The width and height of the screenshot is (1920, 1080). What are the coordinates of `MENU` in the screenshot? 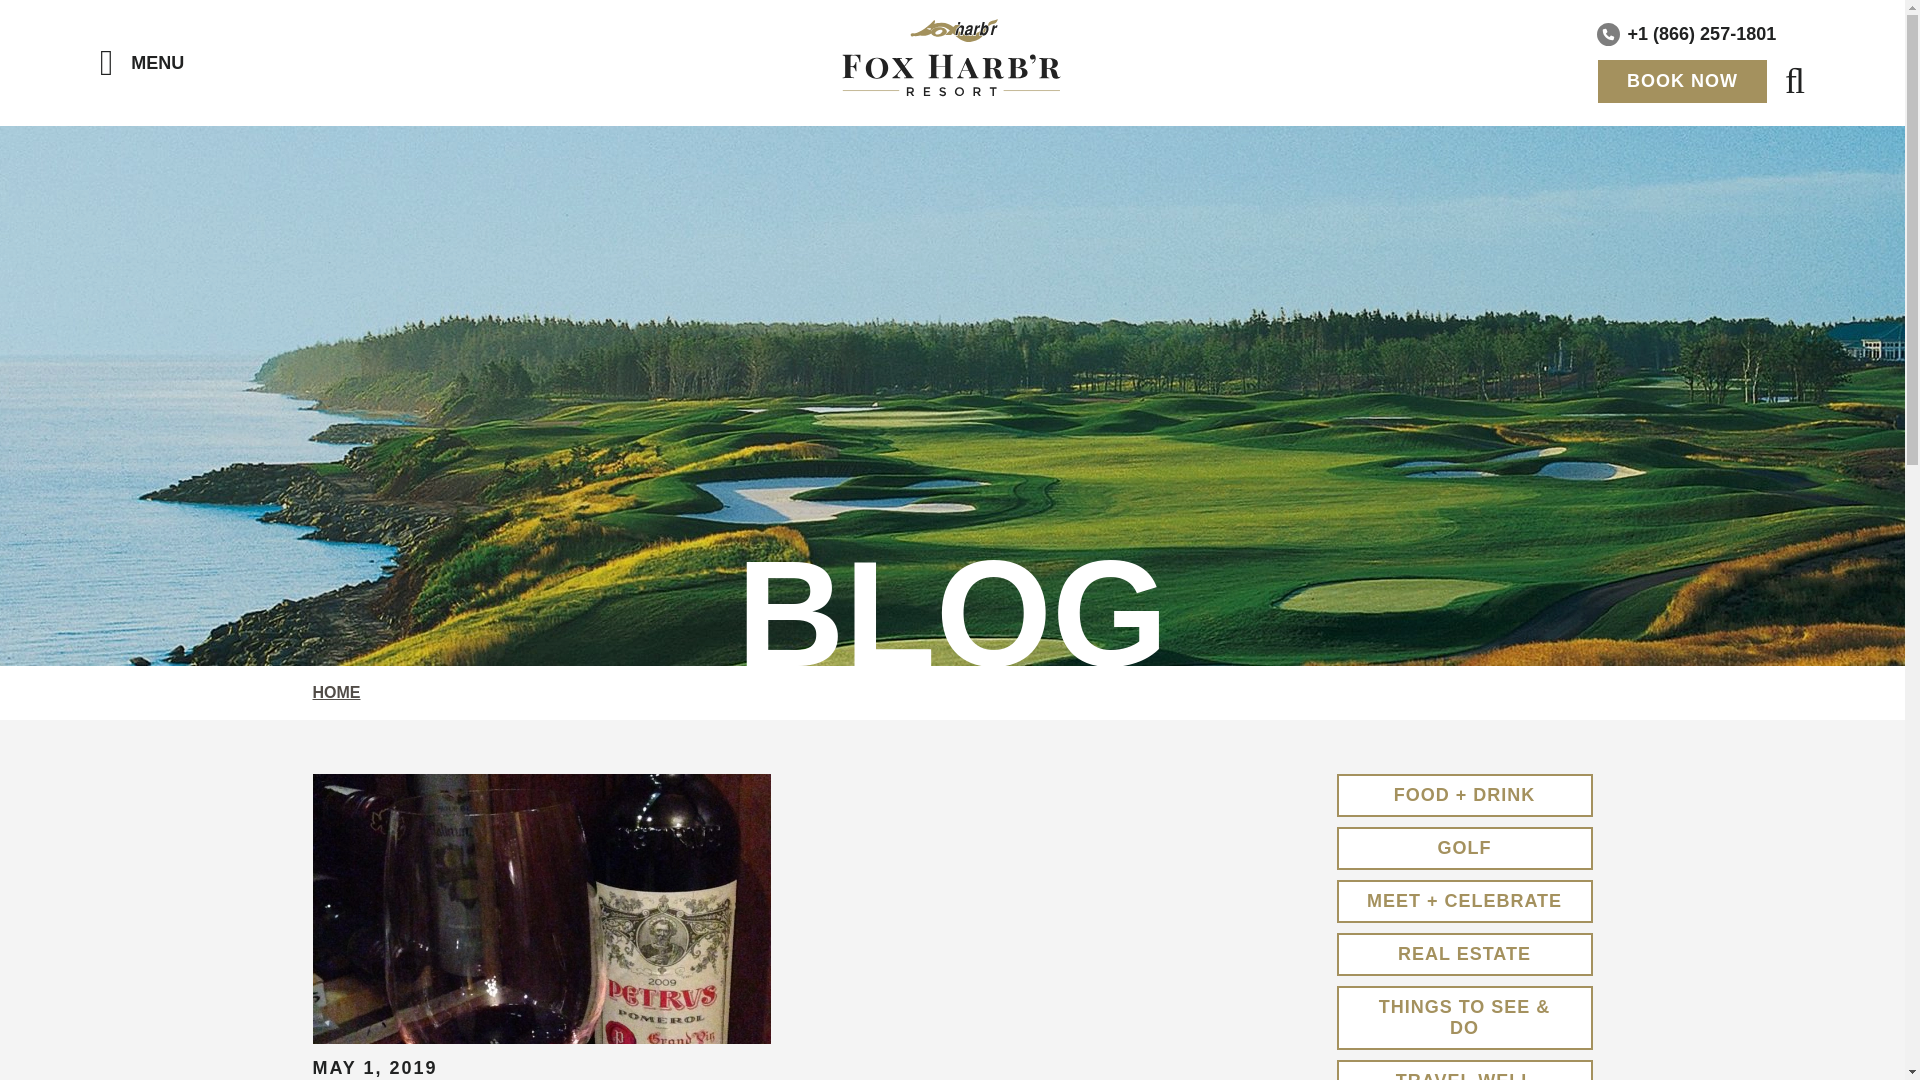 It's located at (142, 63).